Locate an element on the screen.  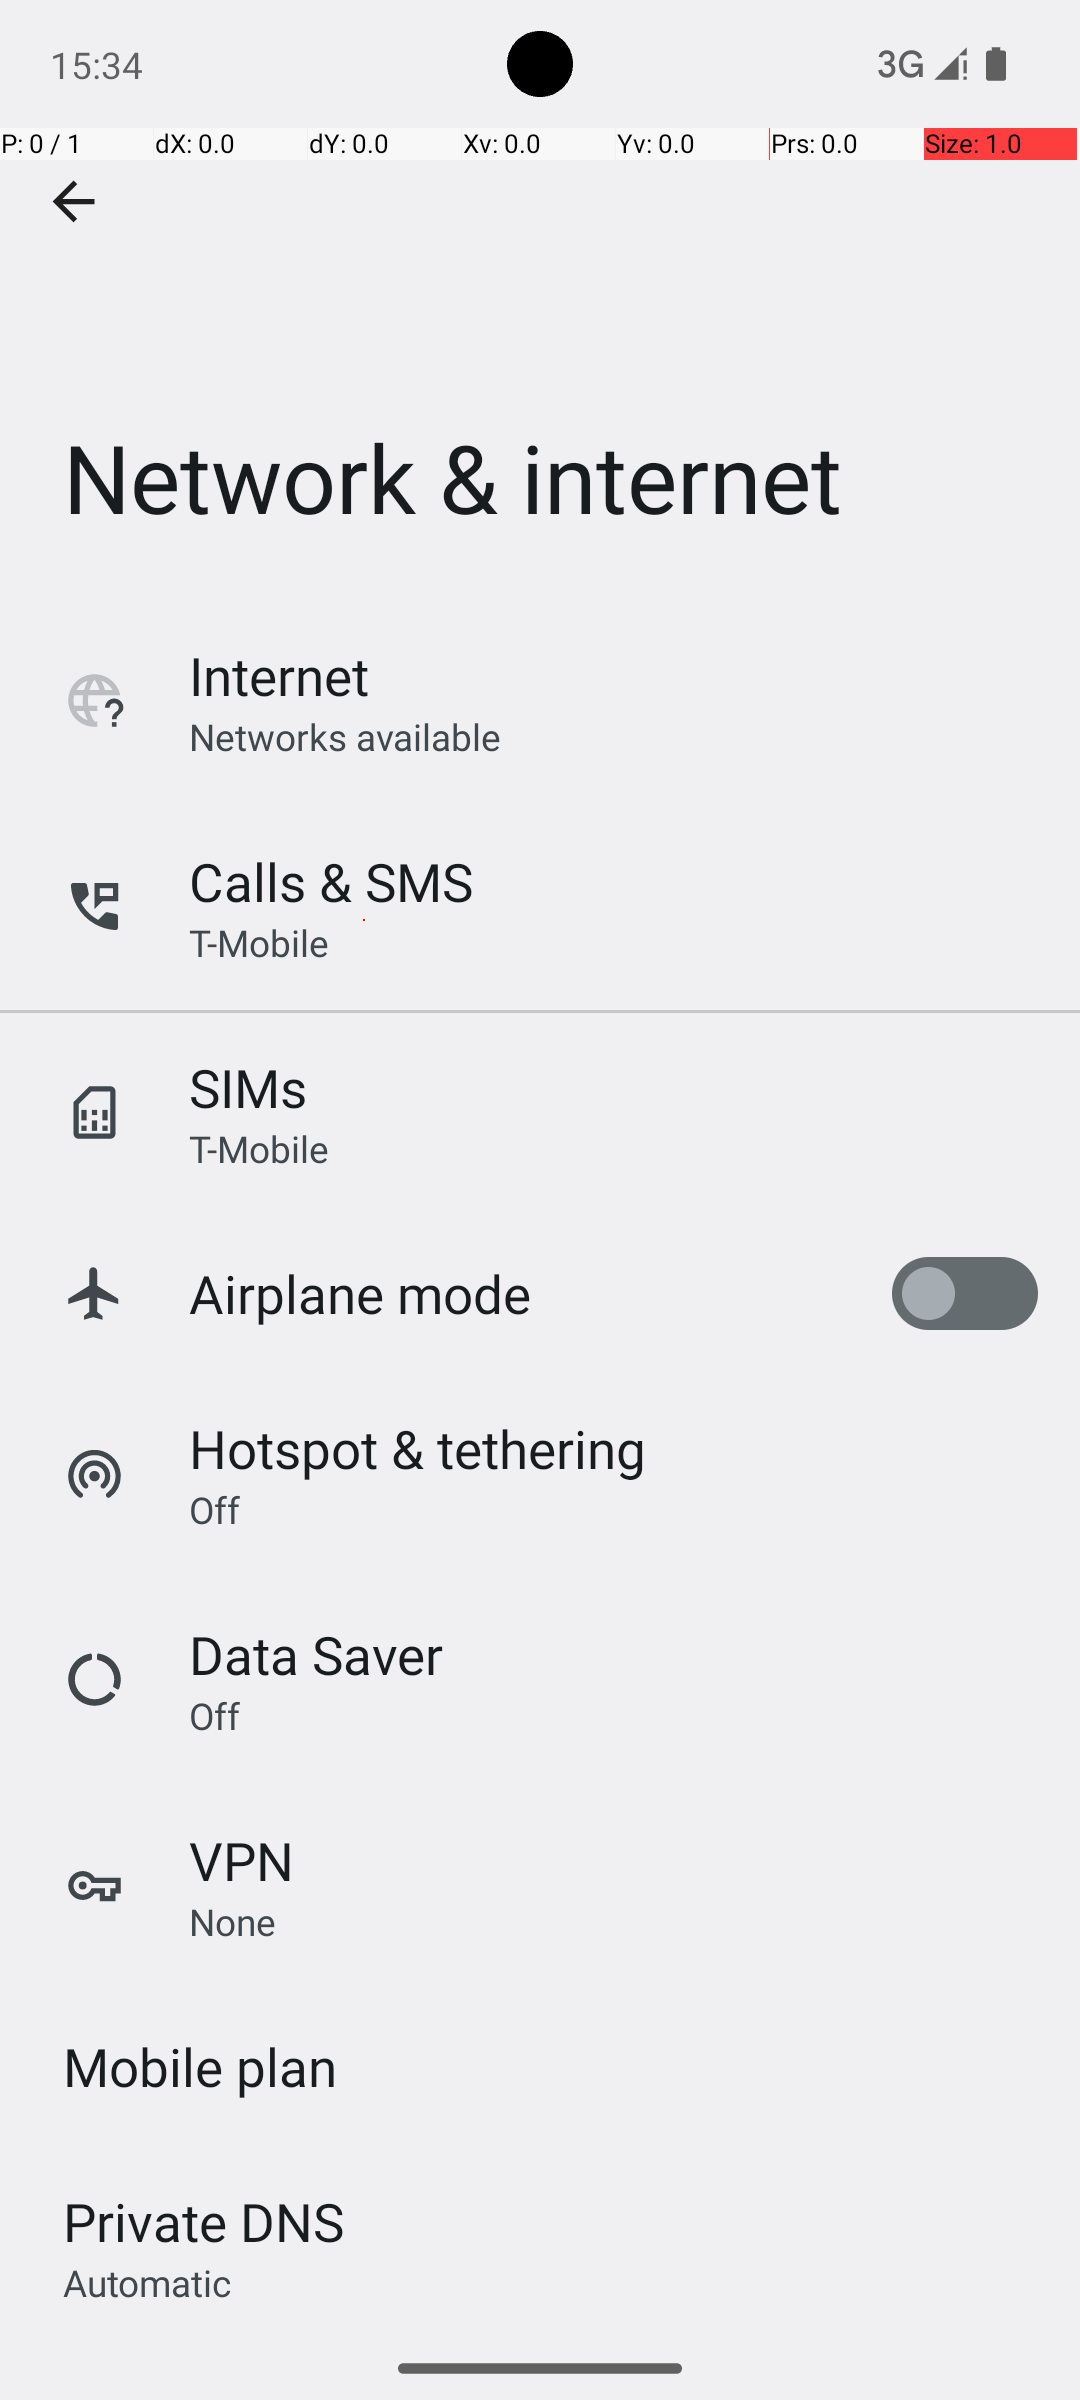
T-Mobile is located at coordinates (259, 942).